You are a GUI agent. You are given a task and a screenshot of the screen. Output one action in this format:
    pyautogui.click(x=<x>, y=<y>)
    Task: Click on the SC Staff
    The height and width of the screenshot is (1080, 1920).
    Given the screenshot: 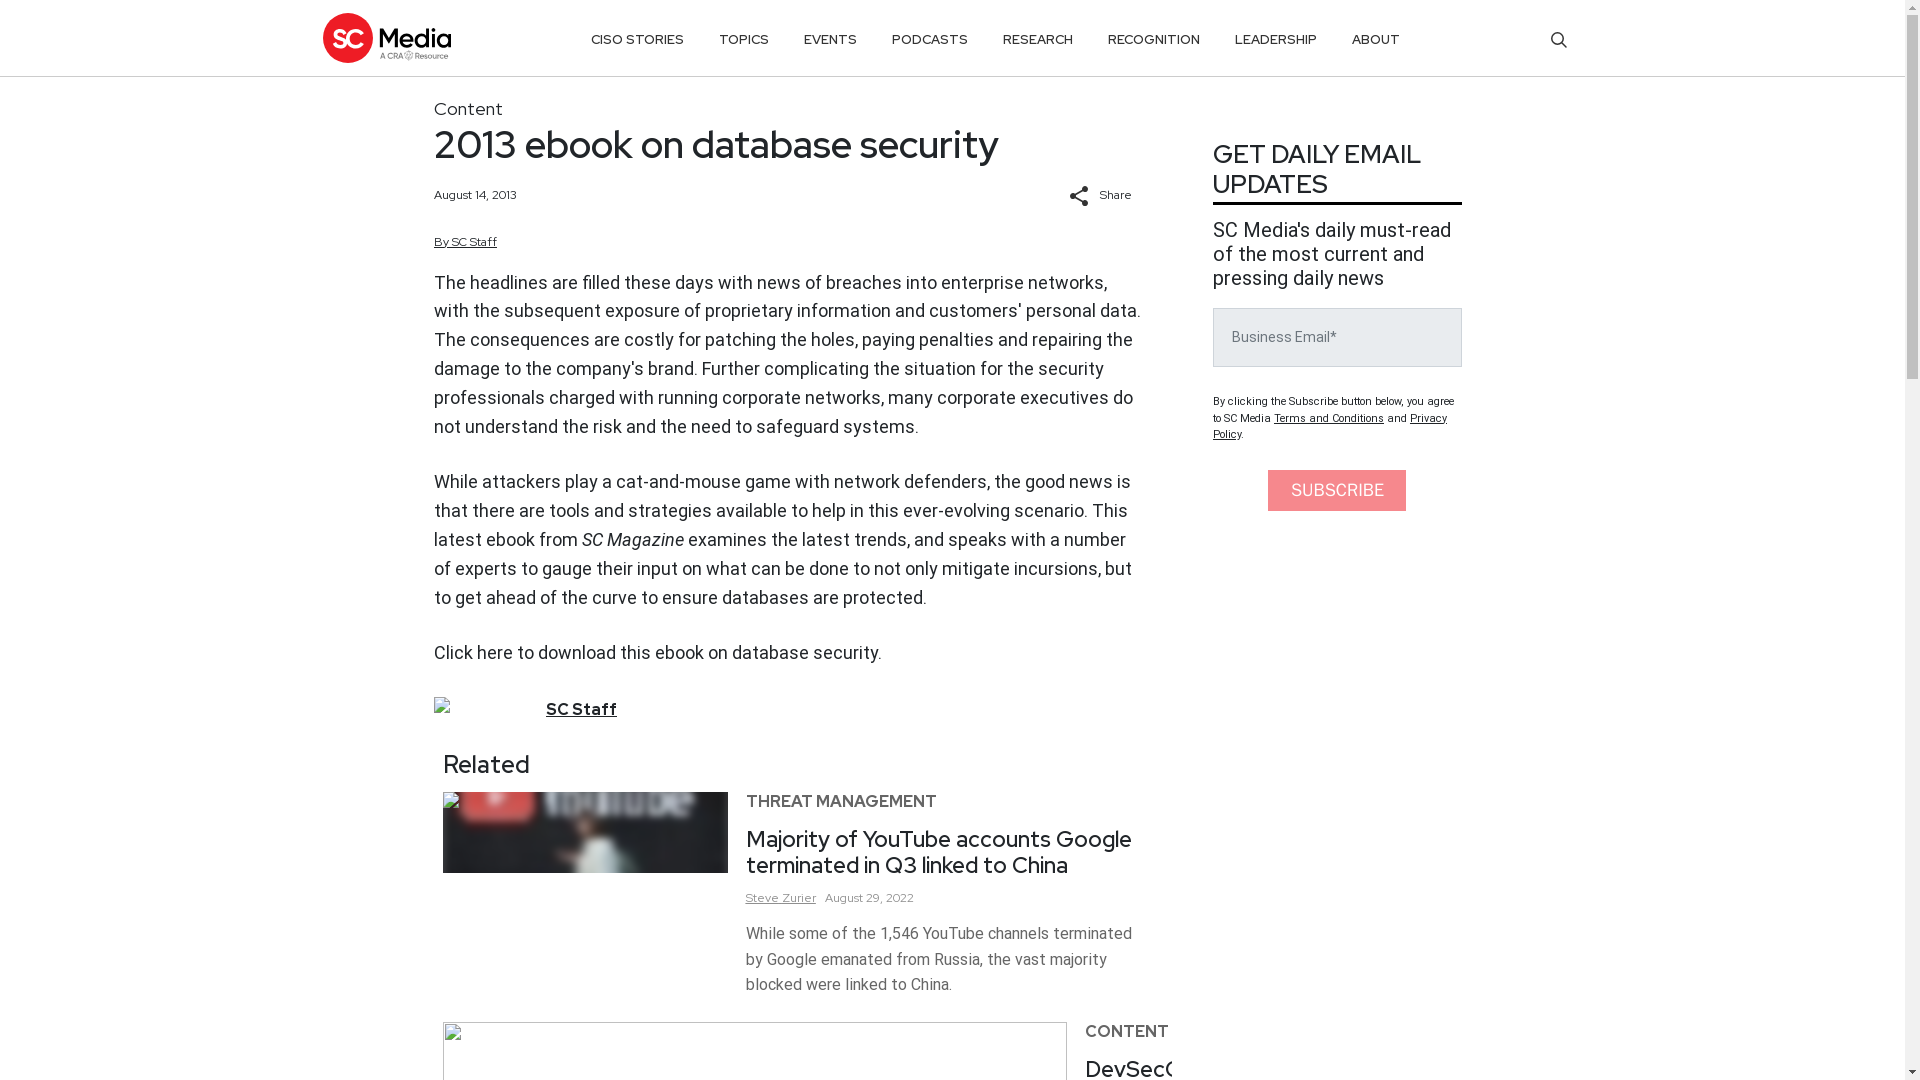 What is the action you would take?
    pyautogui.click(x=580, y=709)
    